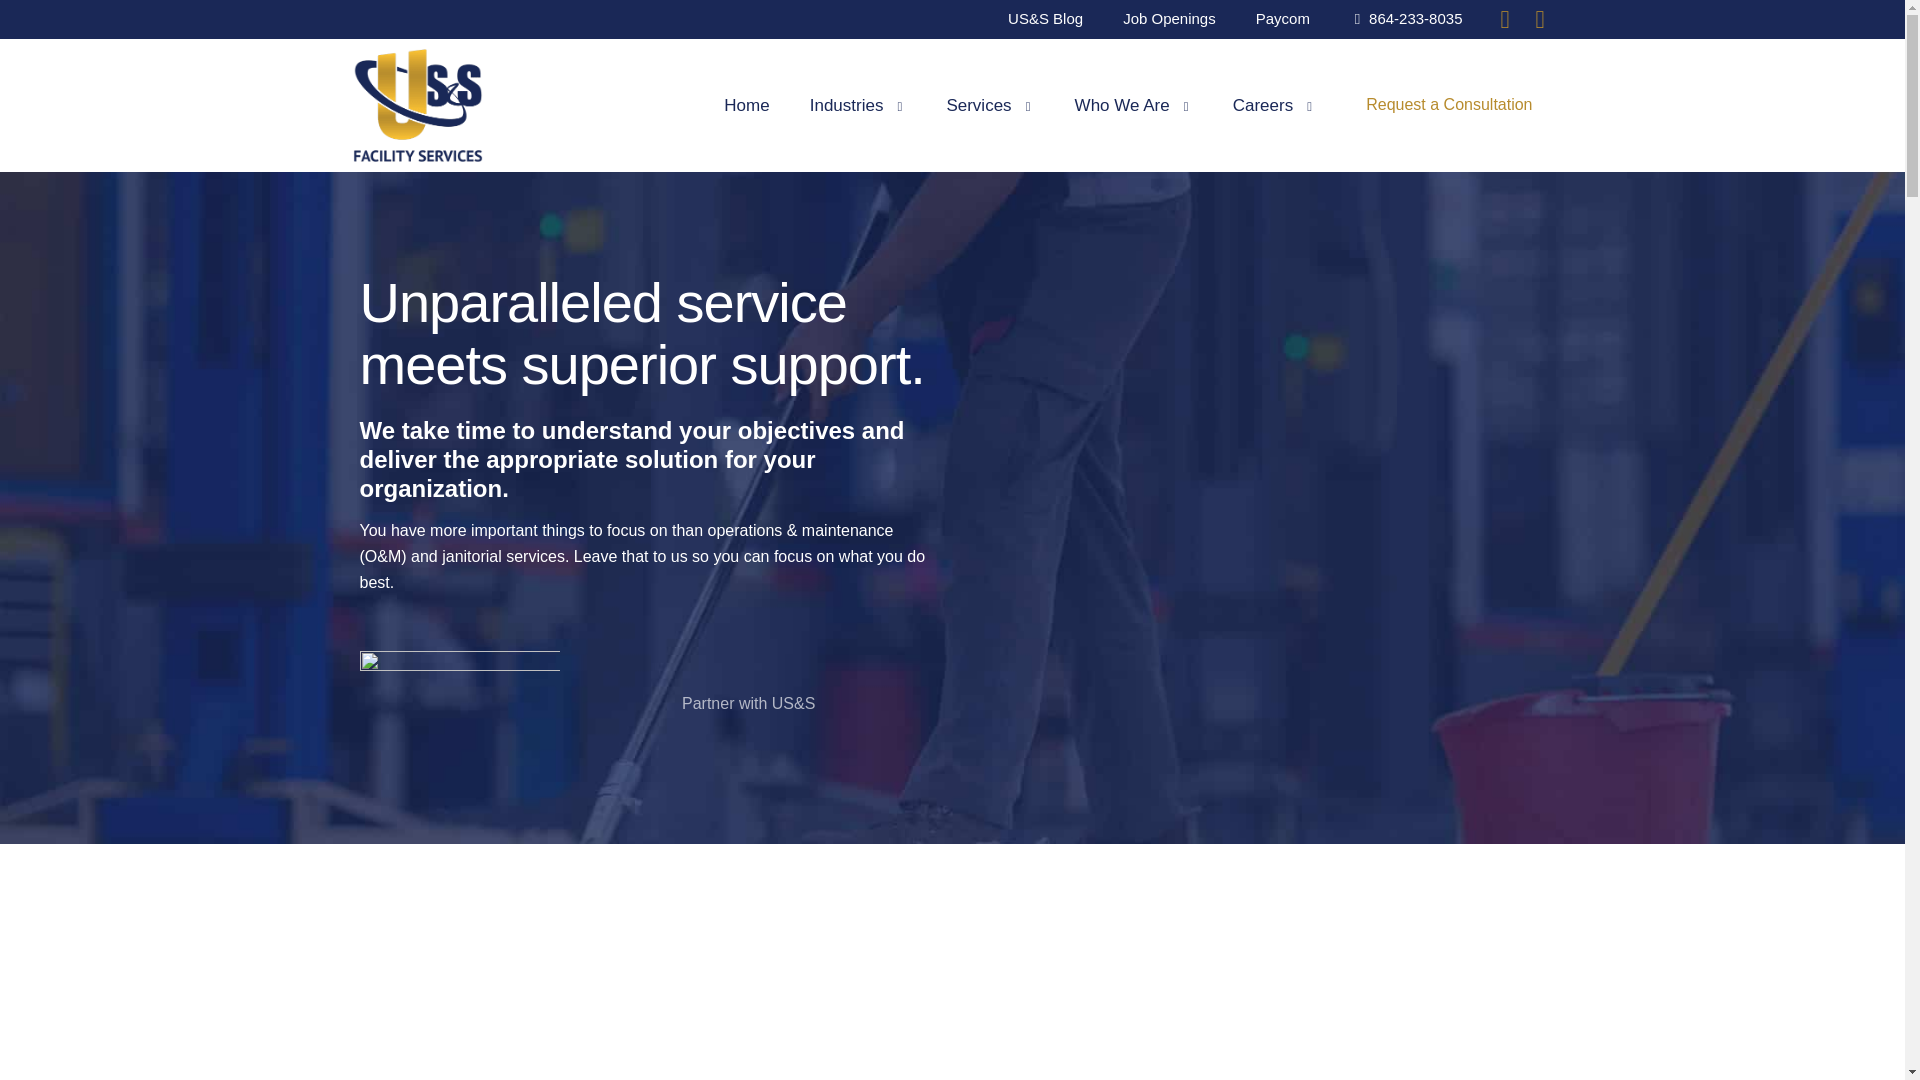 This screenshot has height=1080, width=1920. What do you see at coordinates (746, 106) in the screenshot?
I see `Home` at bounding box center [746, 106].